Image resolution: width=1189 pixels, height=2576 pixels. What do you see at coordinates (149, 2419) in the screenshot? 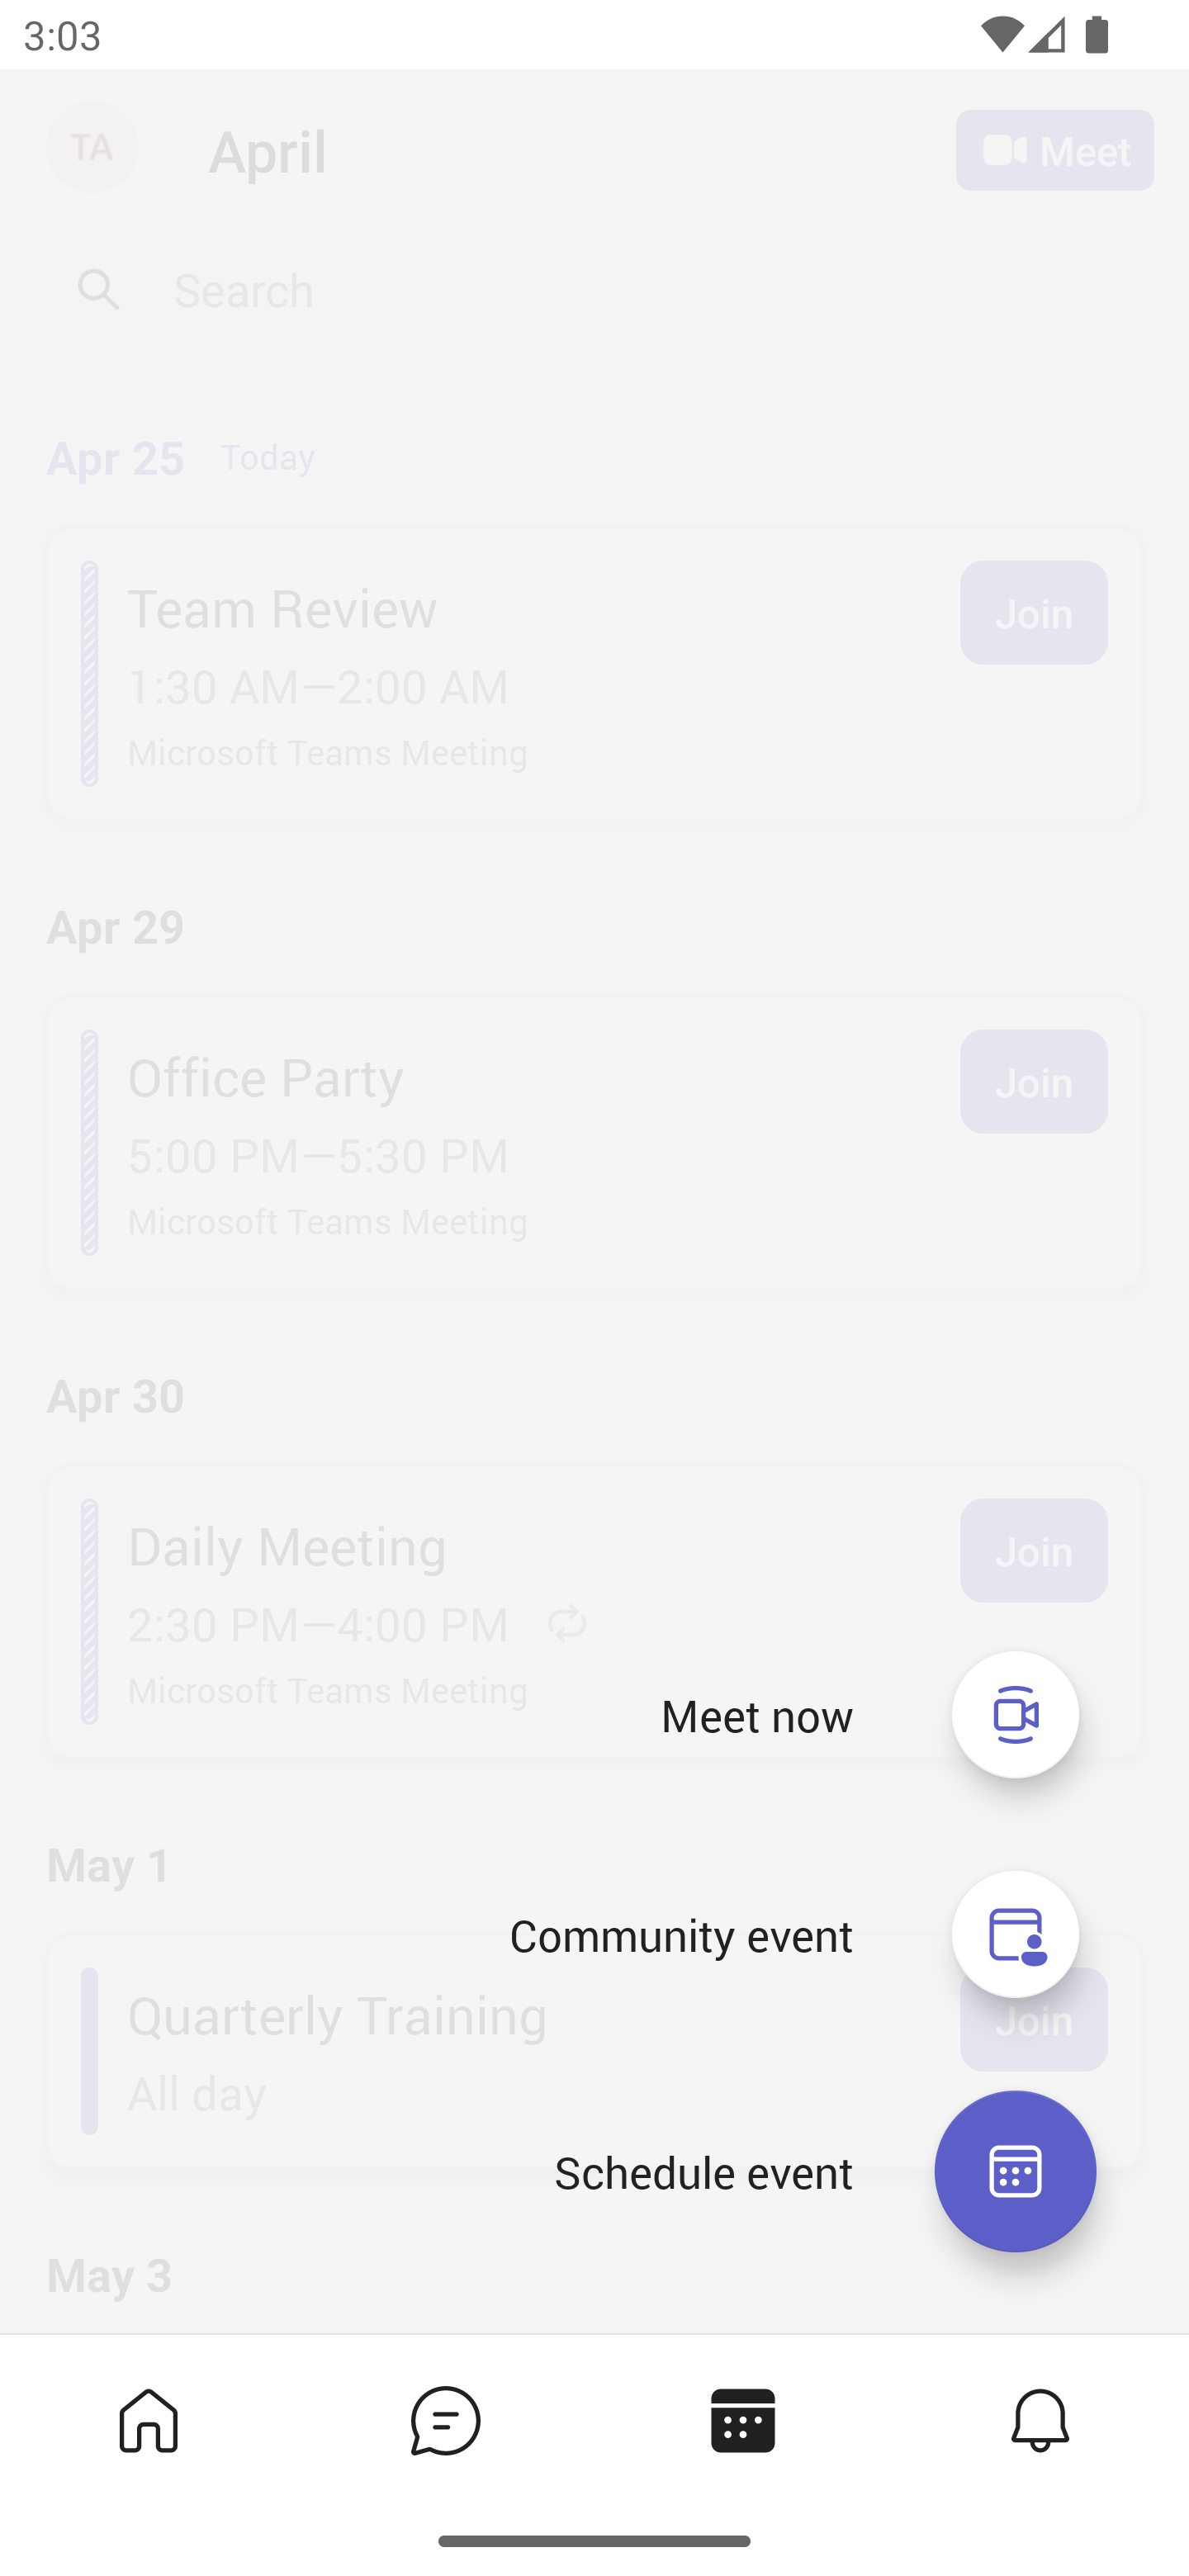
I see `Home tab,1 of 4, not selected` at bounding box center [149, 2419].